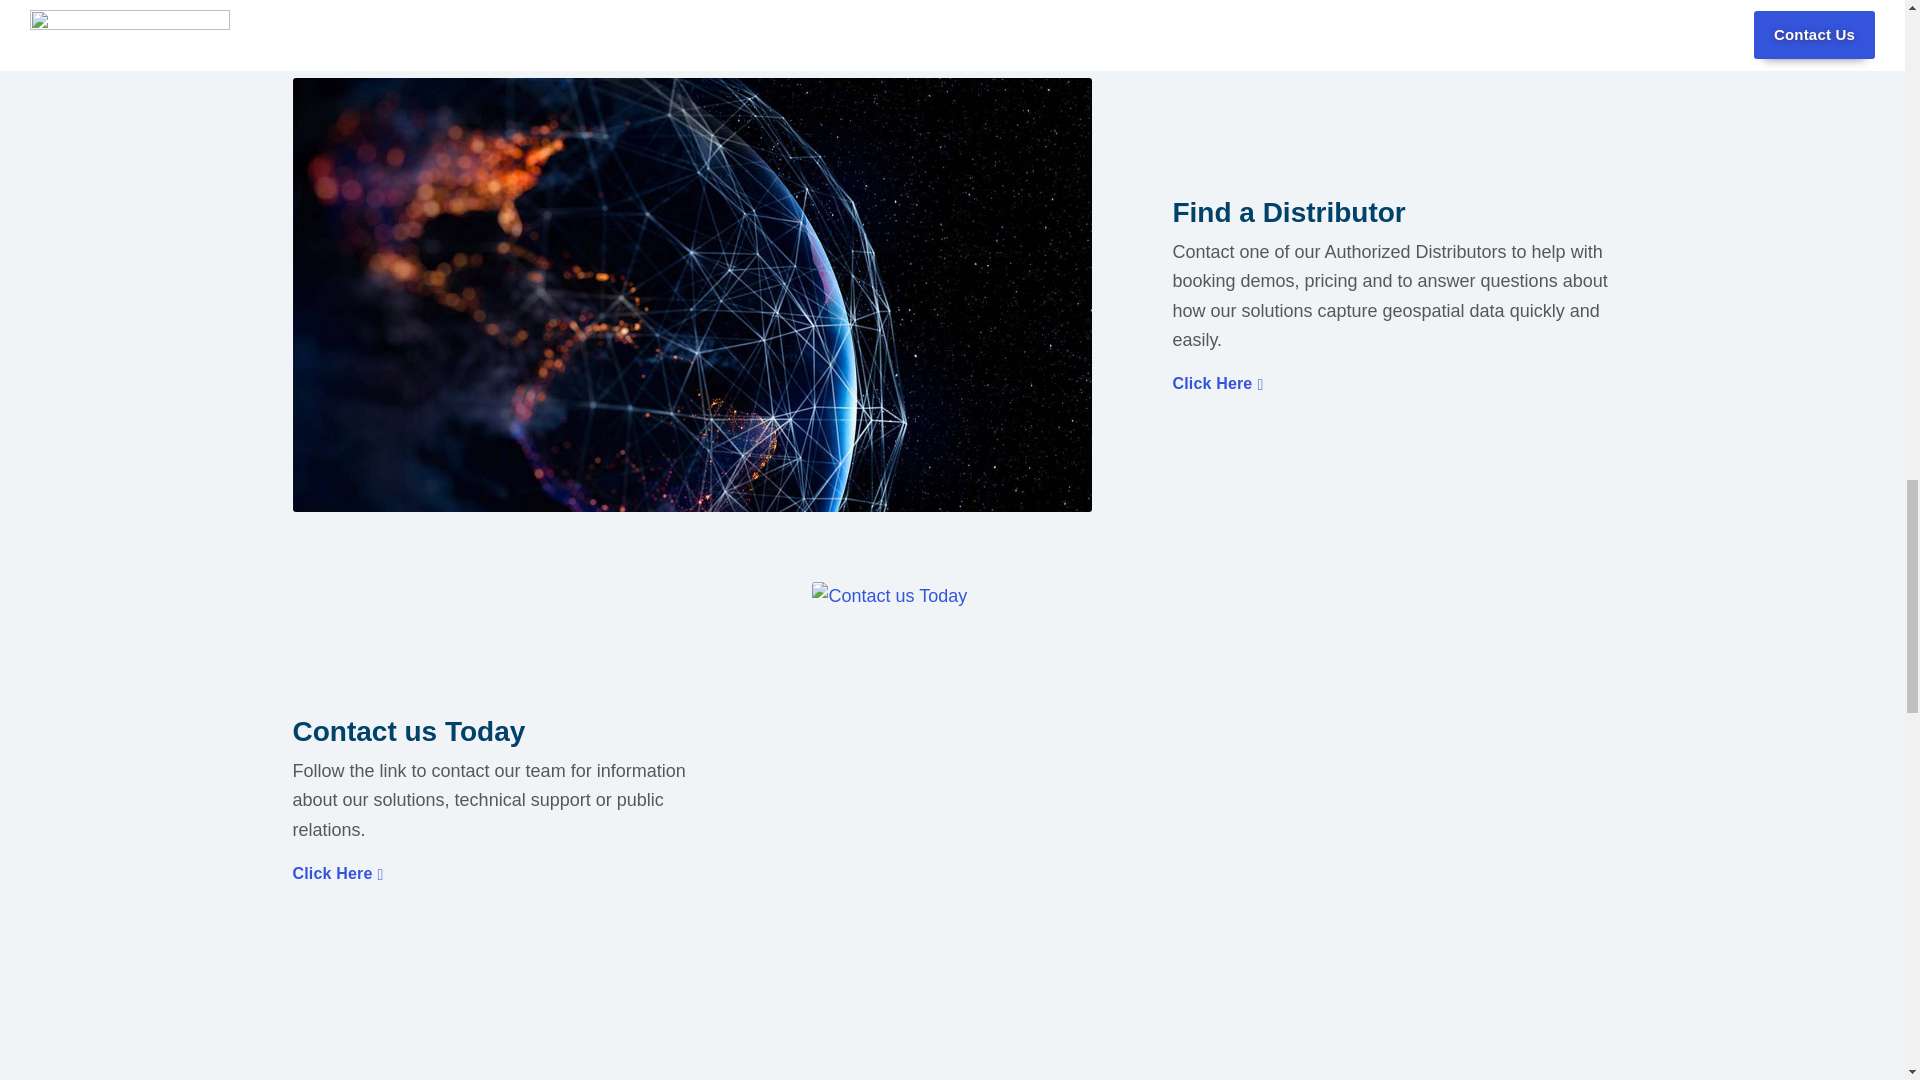 The width and height of the screenshot is (1920, 1080). What do you see at coordinates (511, 732) in the screenshot?
I see `Contact us Today` at bounding box center [511, 732].